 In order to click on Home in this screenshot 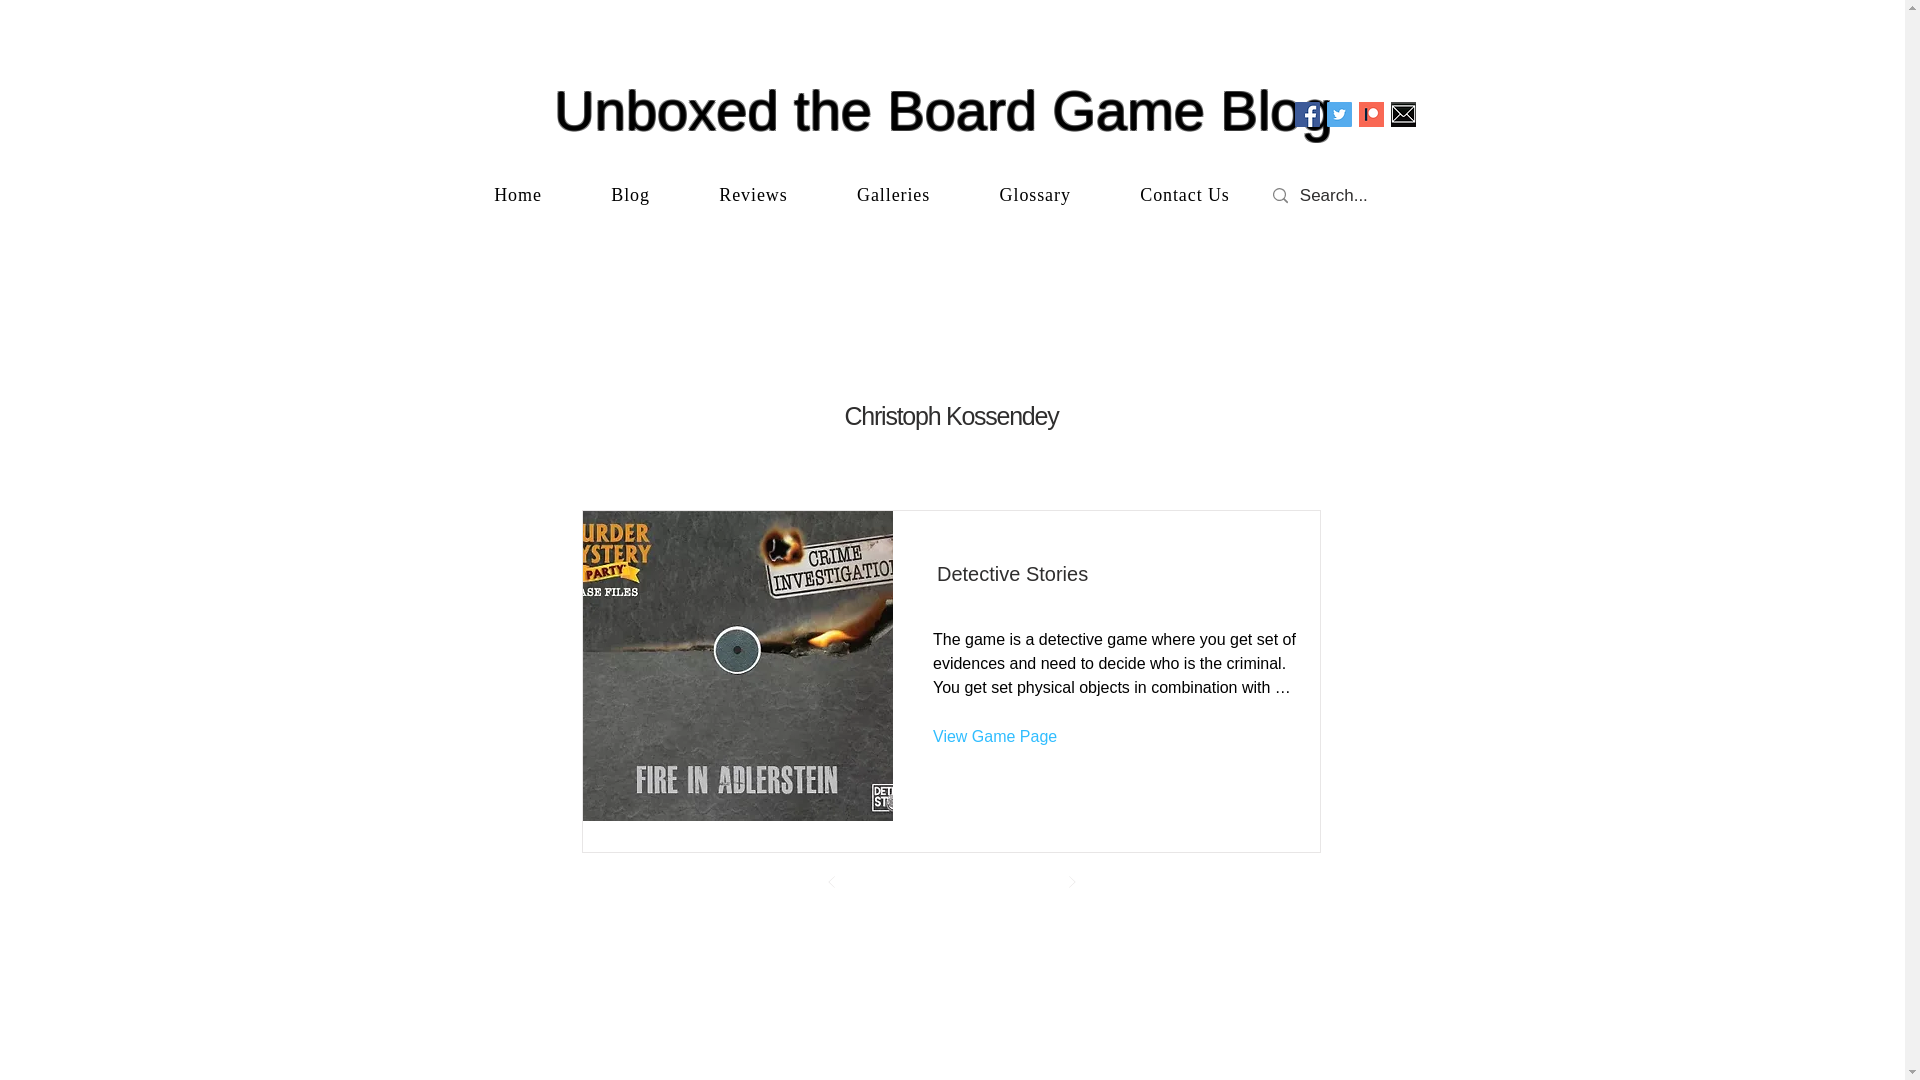, I will do `click(518, 195)`.